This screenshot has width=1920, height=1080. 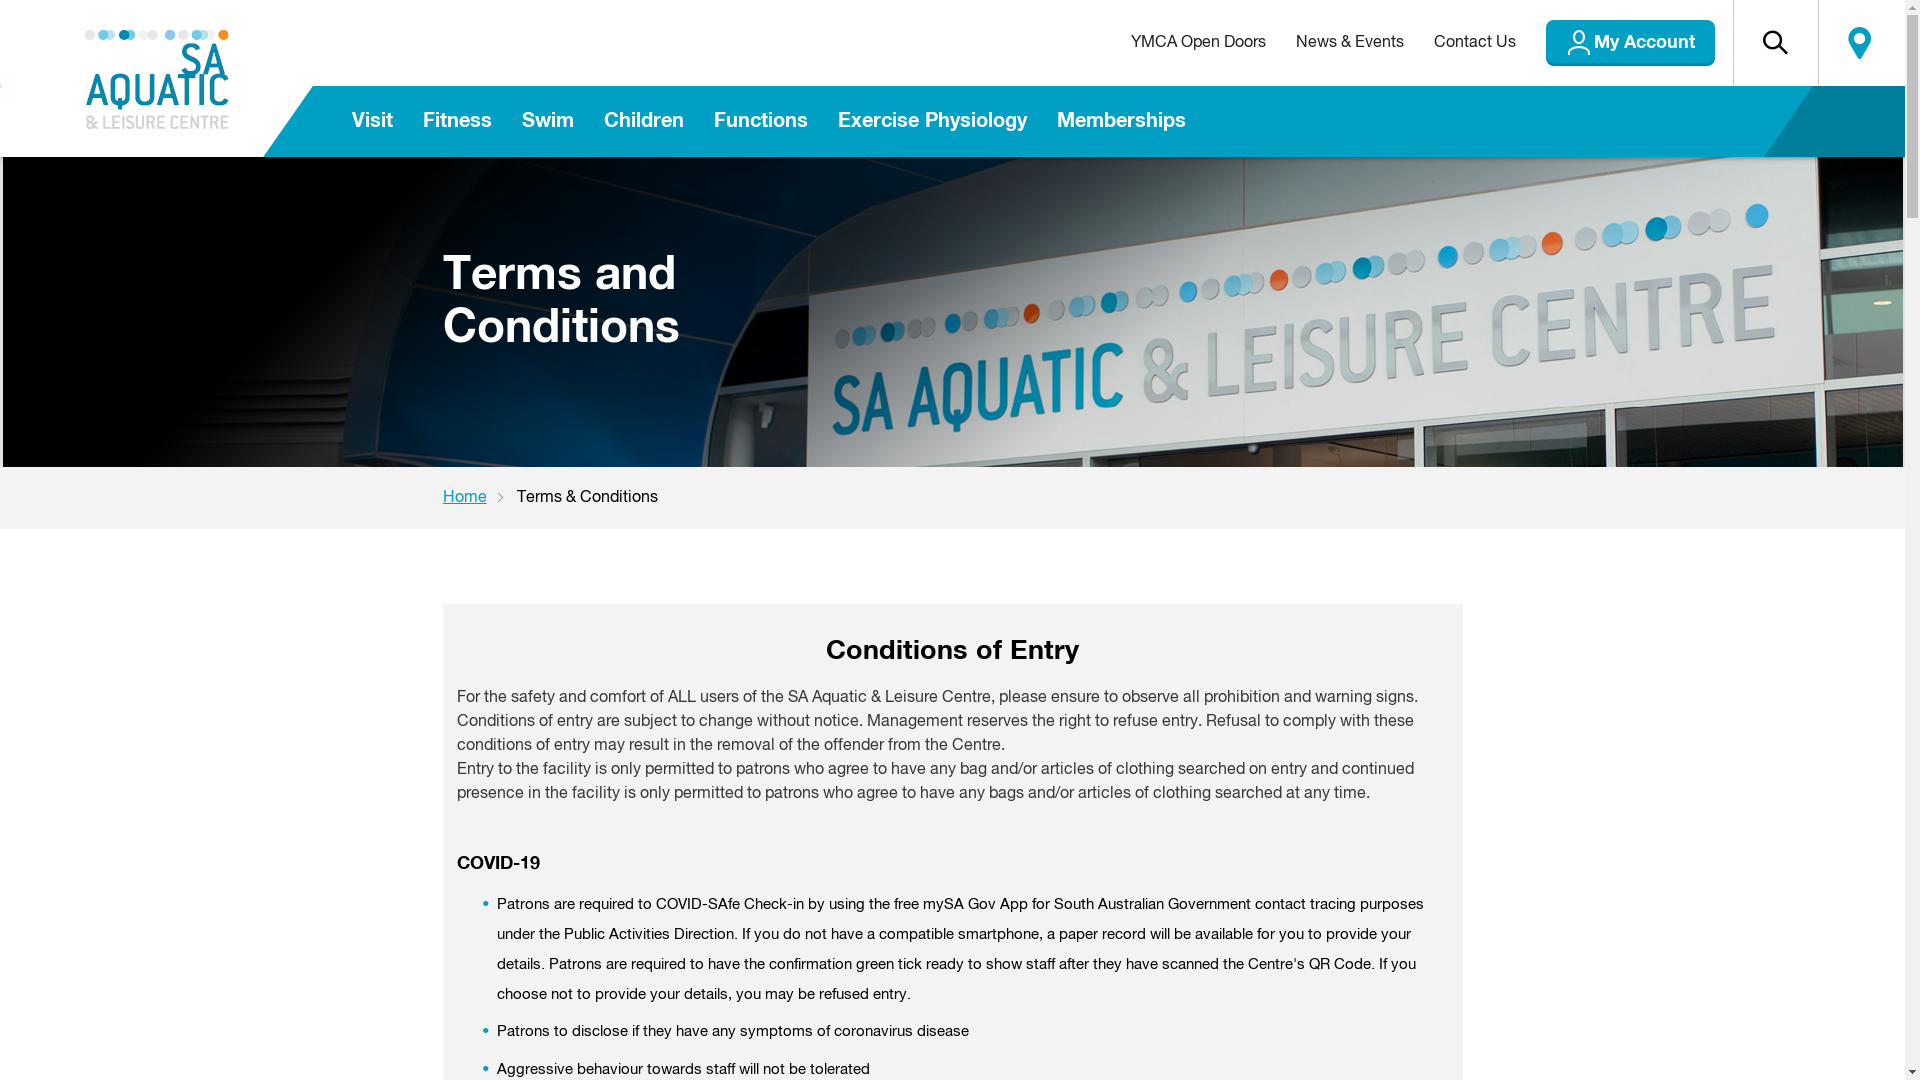 What do you see at coordinates (479, 498) in the screenshot?
I see `Home` at bounding box center [479, 498].